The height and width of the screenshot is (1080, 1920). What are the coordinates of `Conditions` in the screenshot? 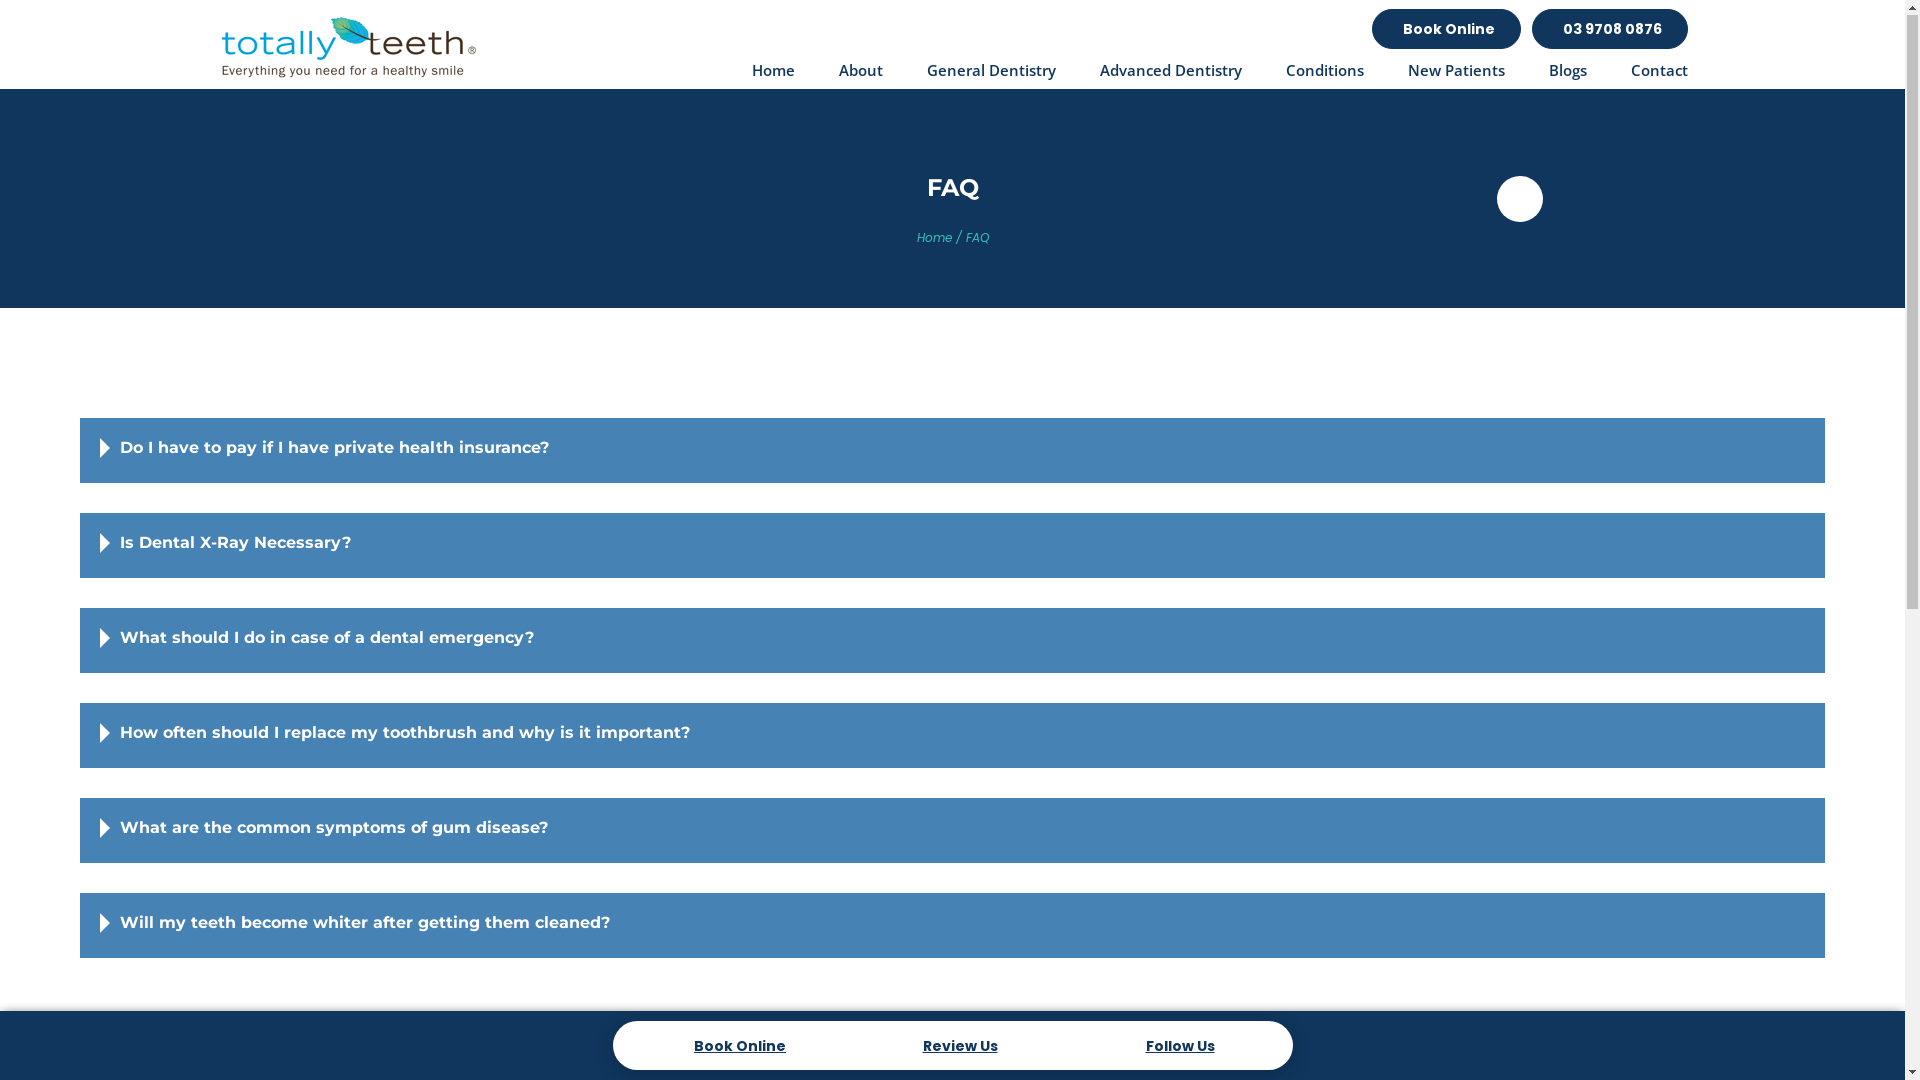 It's located at (1325, 74).